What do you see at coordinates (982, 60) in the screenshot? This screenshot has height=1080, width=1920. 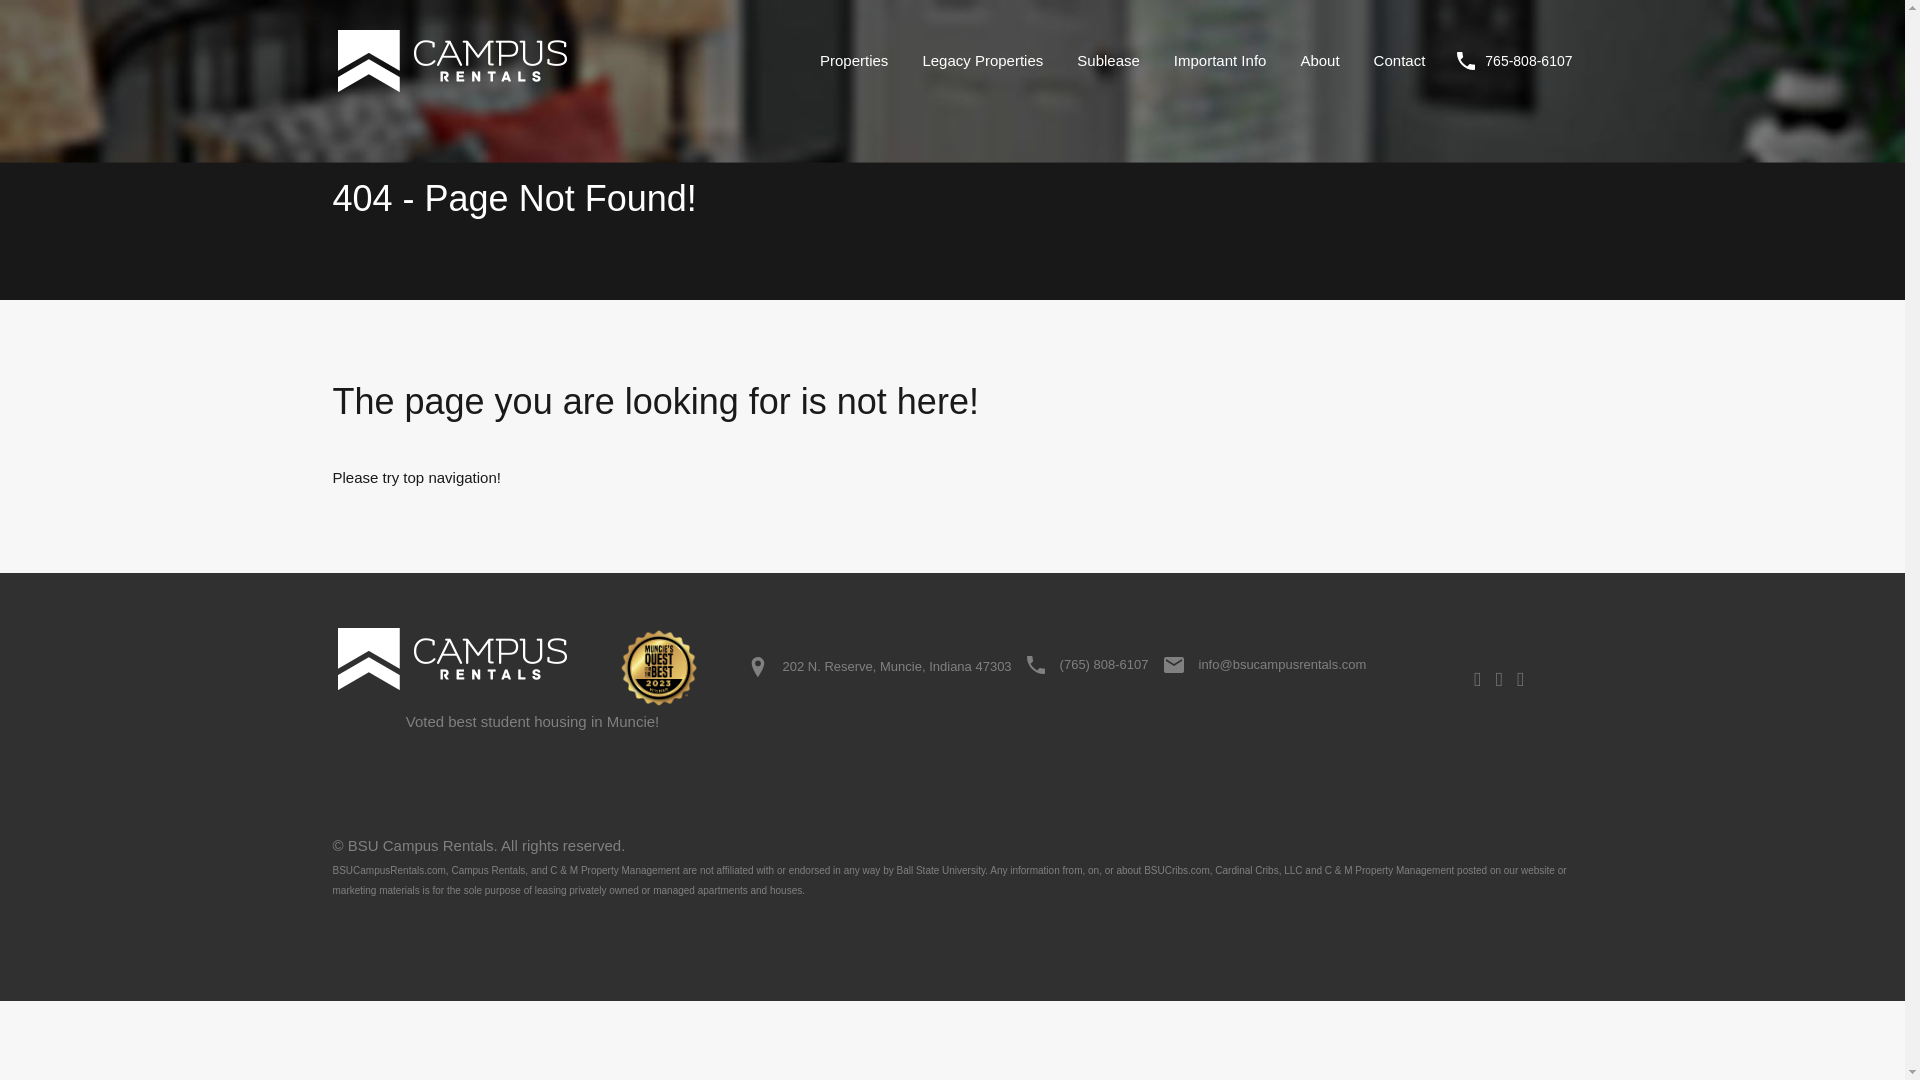 I see `Legacy Properties` at bounding box center [982, 60].